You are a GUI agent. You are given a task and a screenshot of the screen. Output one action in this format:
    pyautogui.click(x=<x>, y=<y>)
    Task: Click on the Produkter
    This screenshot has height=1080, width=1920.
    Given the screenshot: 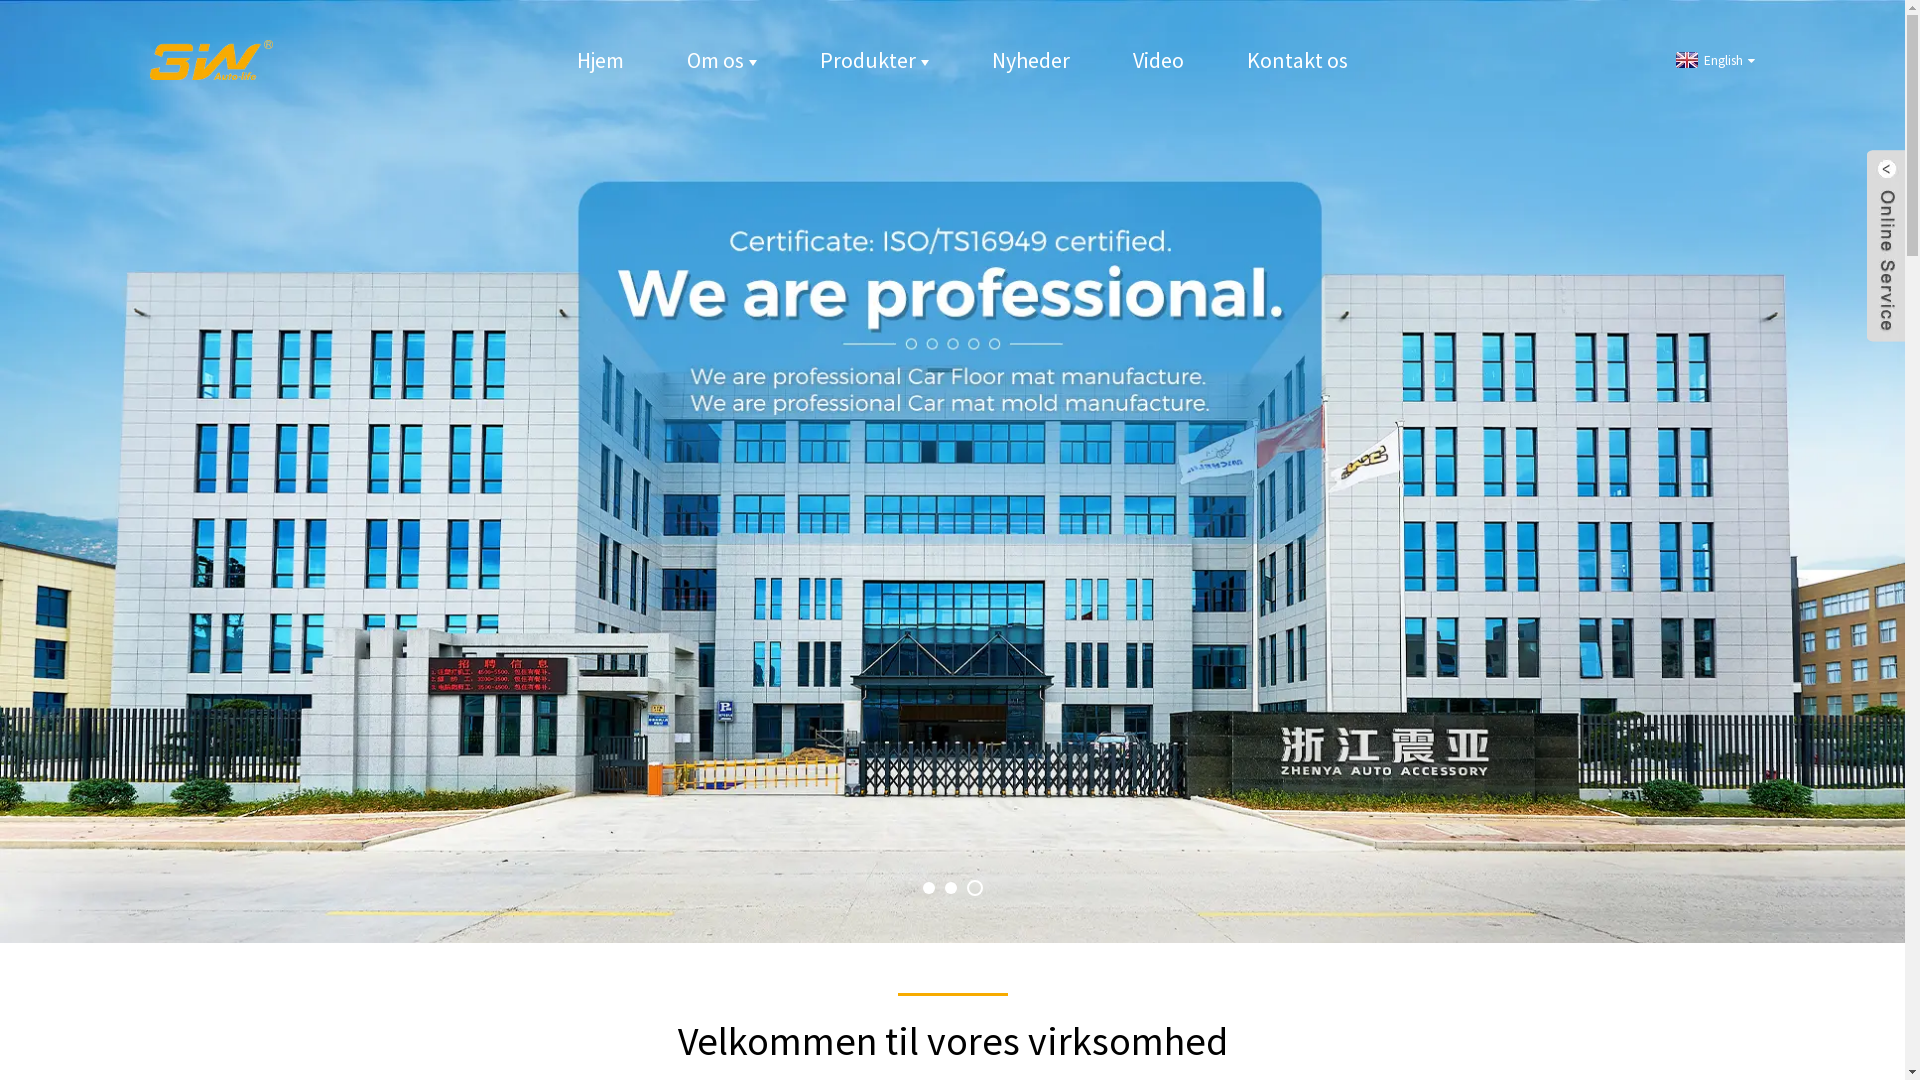 What is the action you would take?
    pyautogui.click(x=874, y=60)
    